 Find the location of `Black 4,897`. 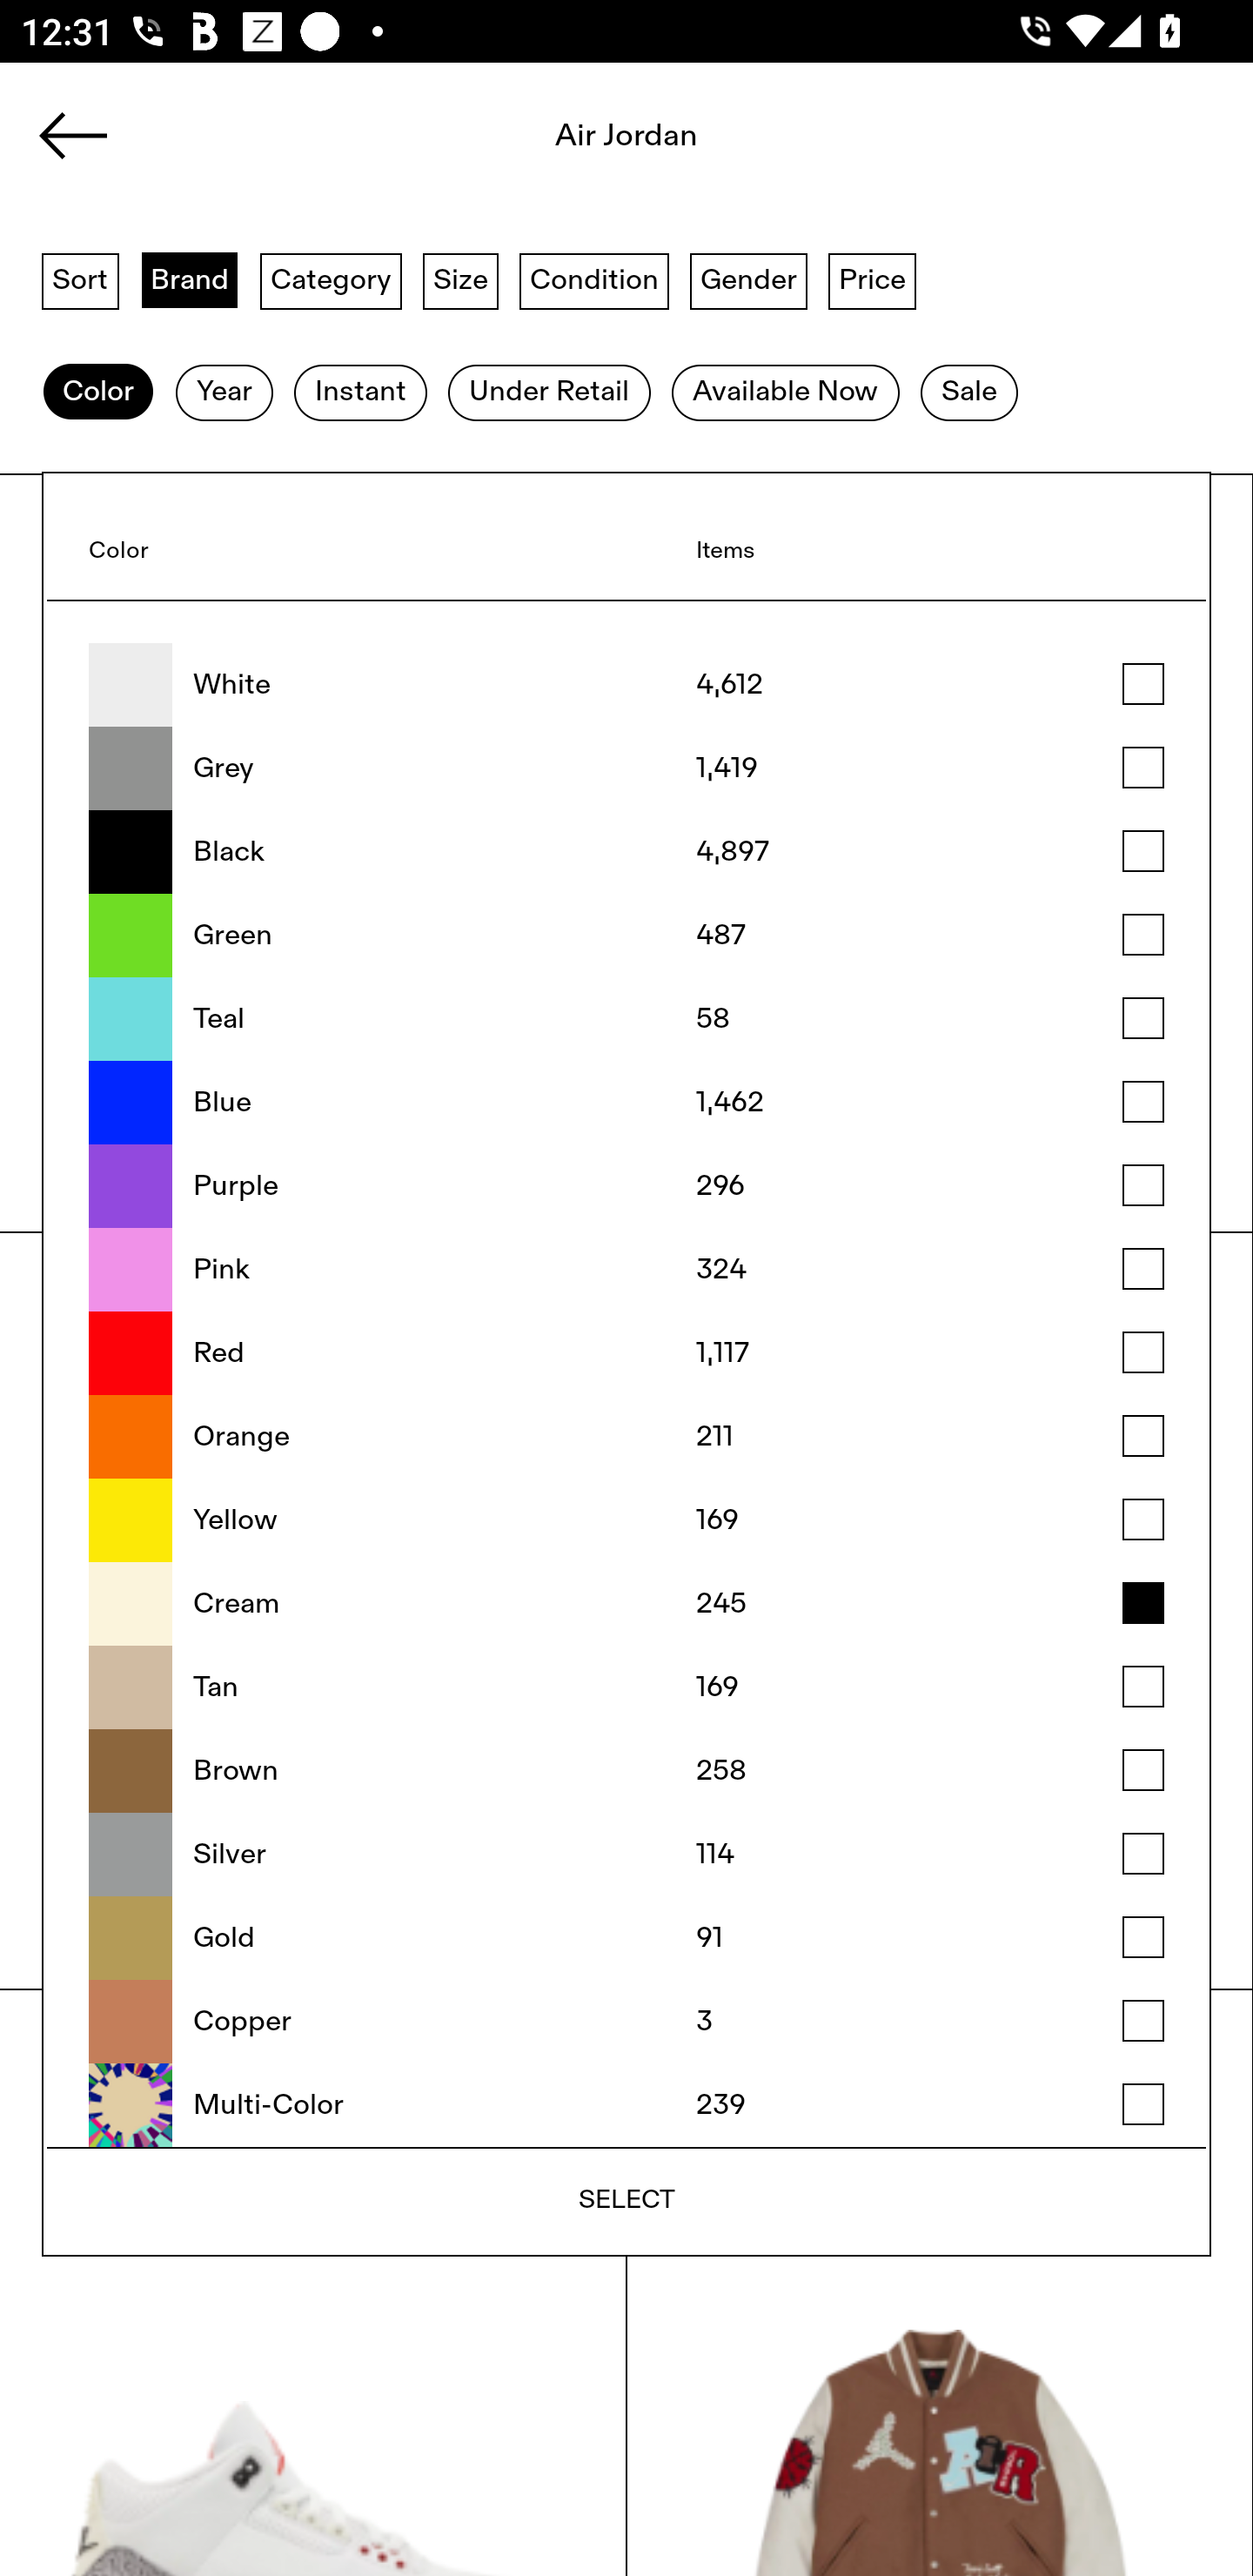

Black 4,897 is located at coordinates (626, 853).